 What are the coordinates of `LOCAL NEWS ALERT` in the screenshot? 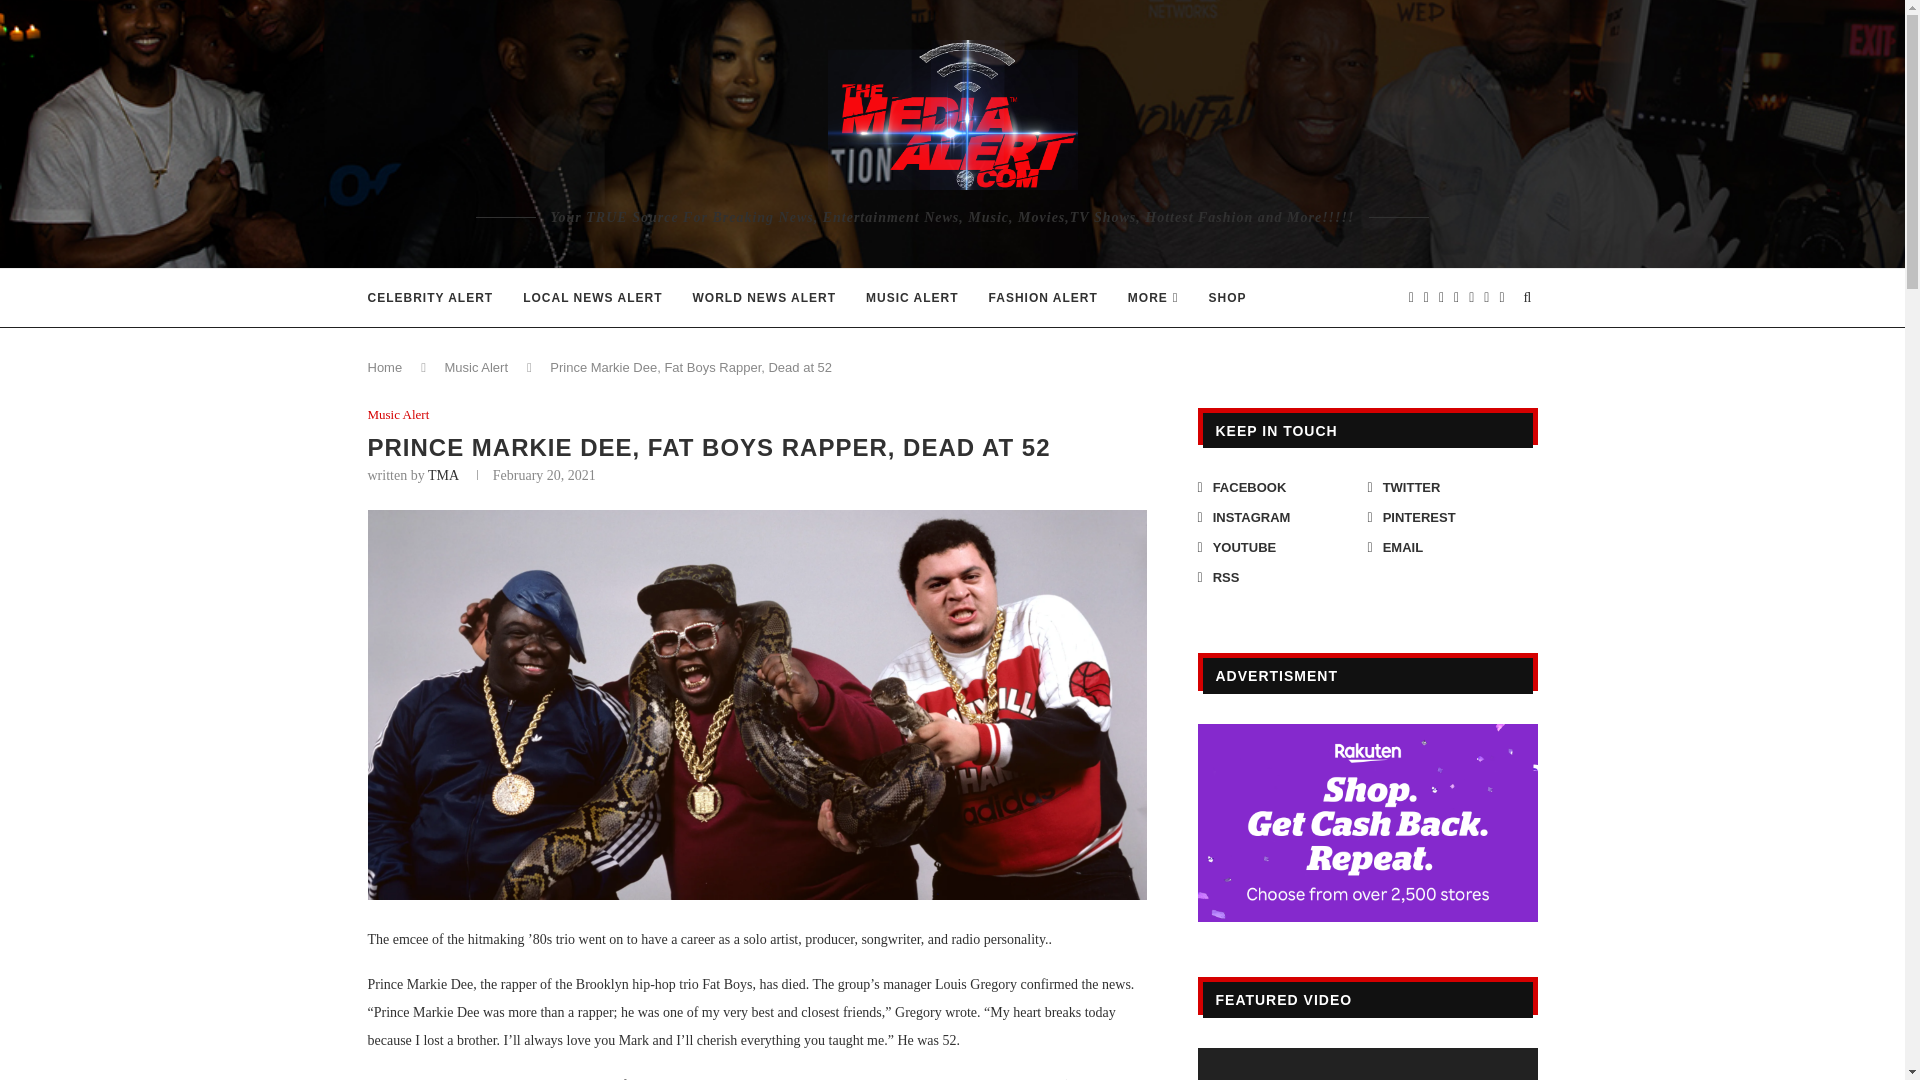 It's located at (592, 298).